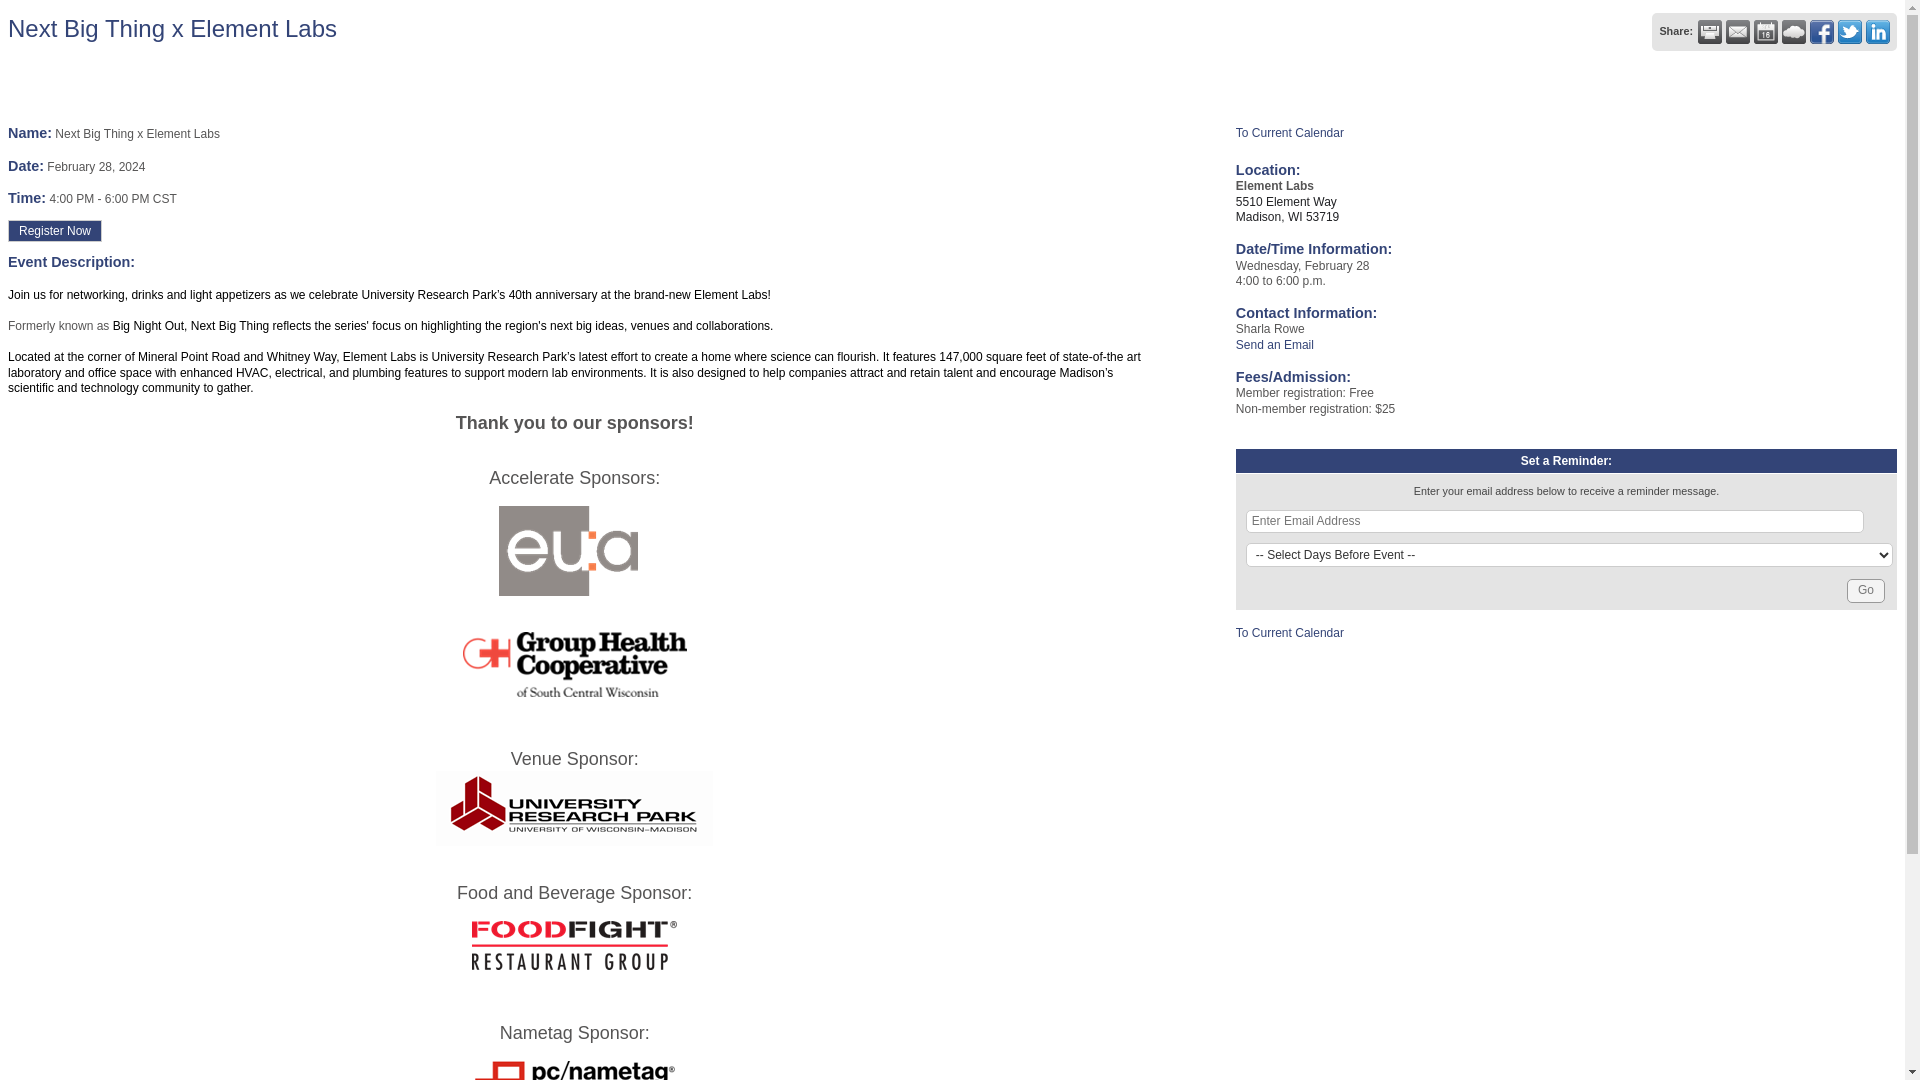 This screenshot has height=1080, width=1920. Describe the element at coordinates (1766, 32) in the screenshot. I see `Add to Calendar` at that location.